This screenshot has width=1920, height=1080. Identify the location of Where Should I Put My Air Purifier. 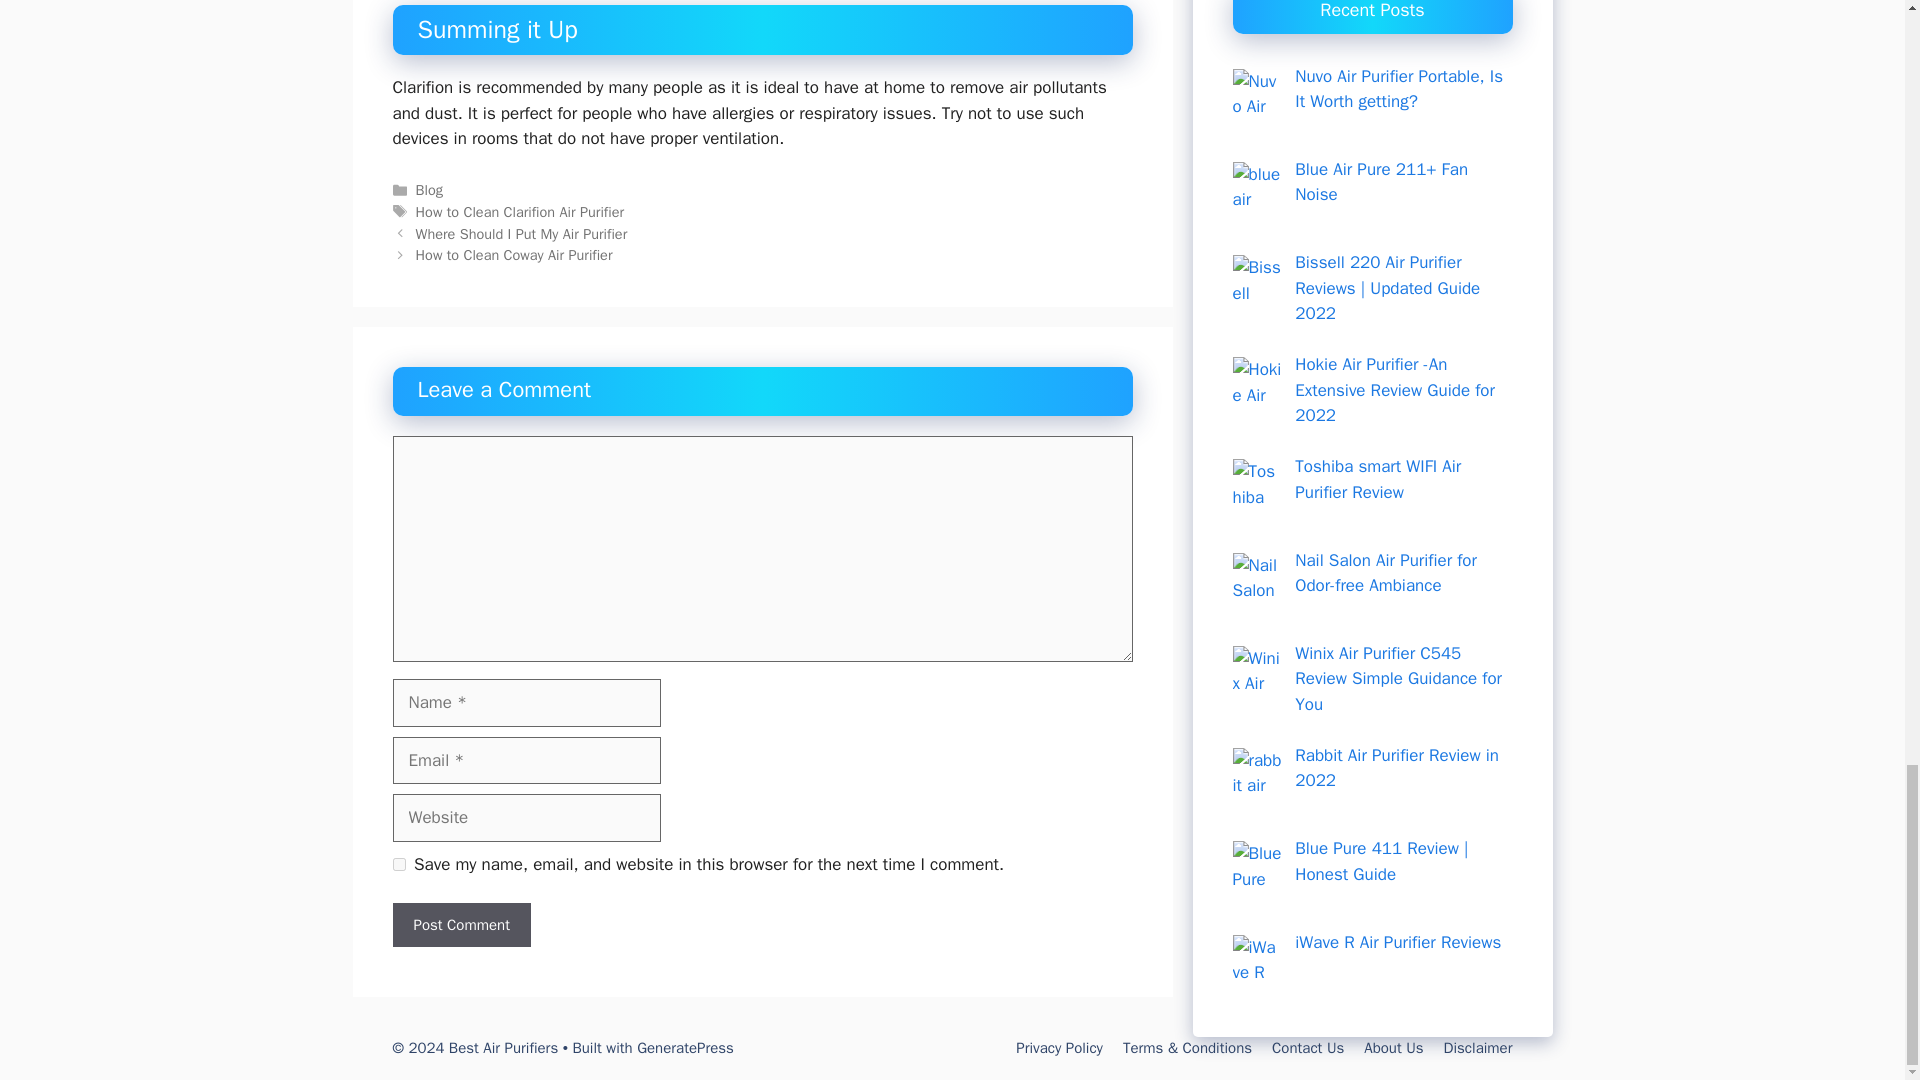
(522, 234).